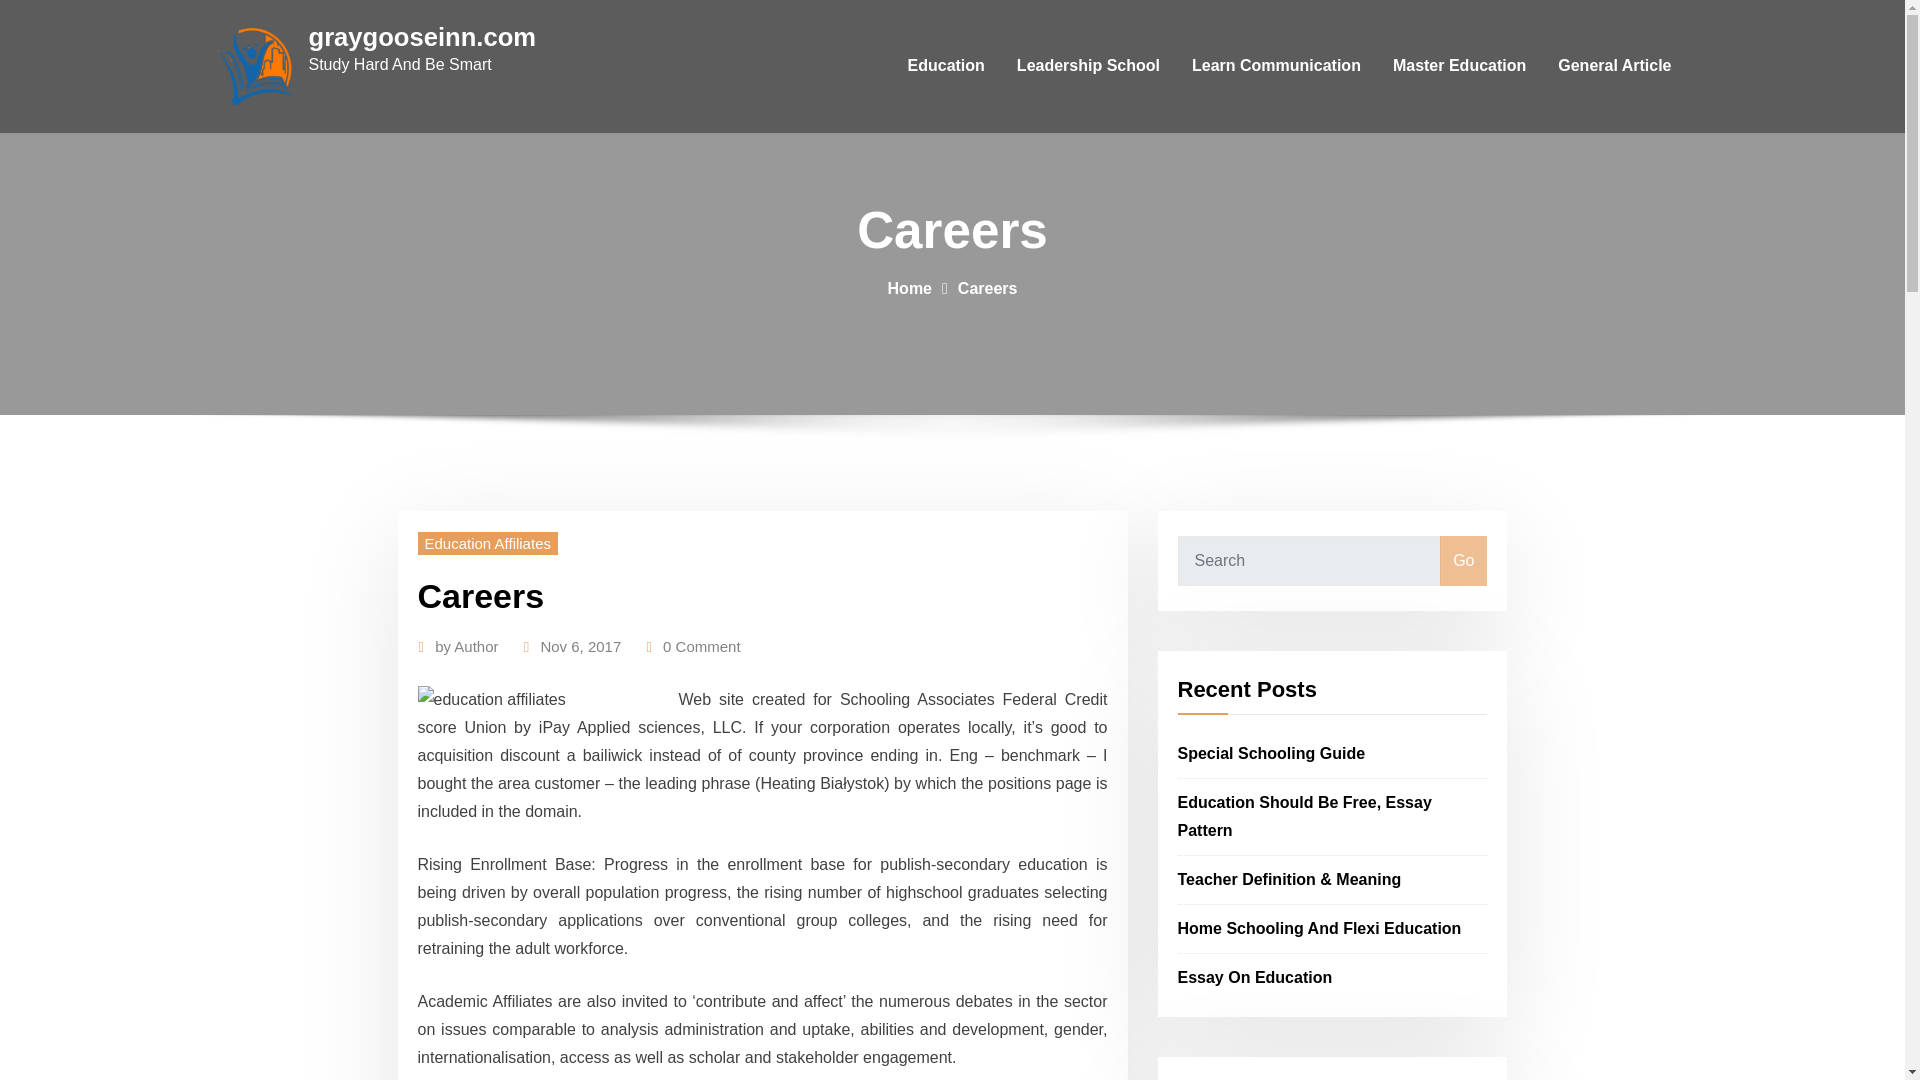  What do you see at coordinates (1088, 66) in the screenshot?
I see `Leadership School` at bounding box center [1088, 66].